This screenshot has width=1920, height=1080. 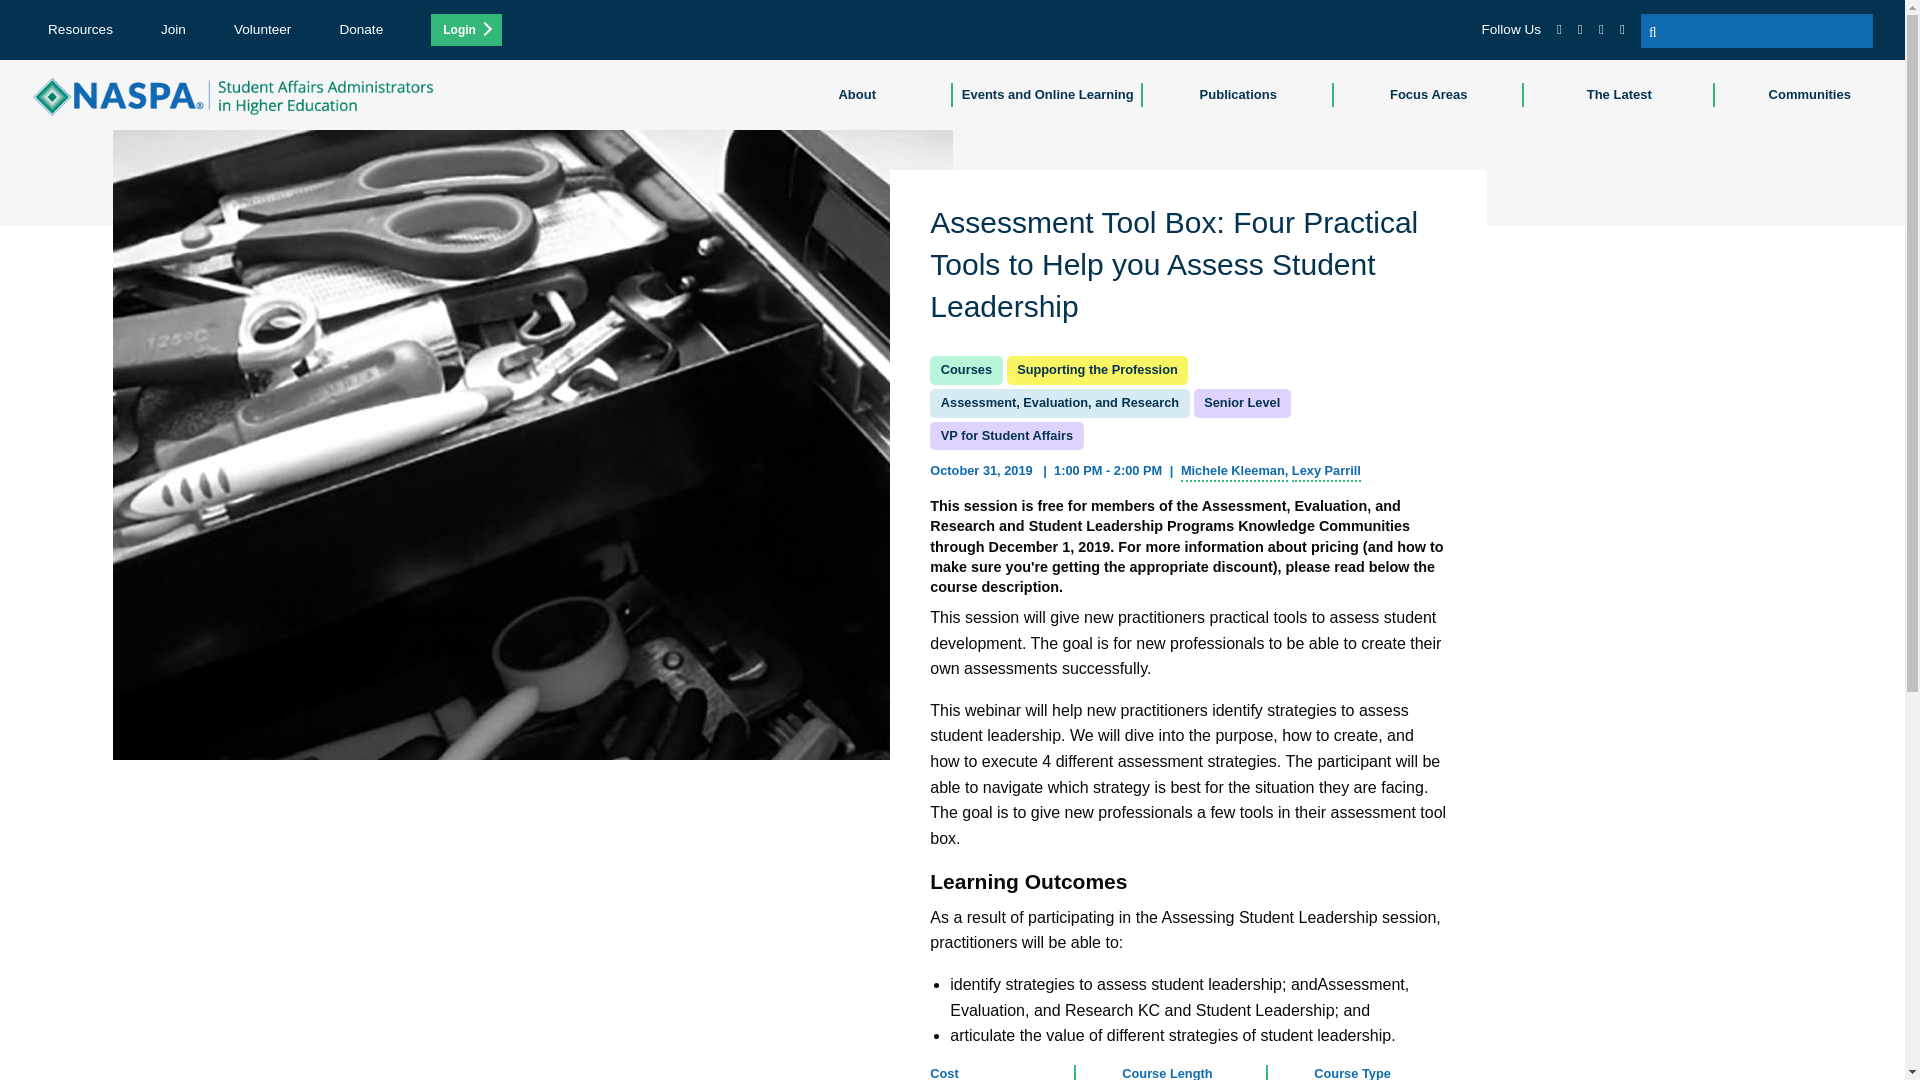 What do you see at coordinates (466, 30) in the screenshot?
I see `Login` at bounding box center [466, 30].